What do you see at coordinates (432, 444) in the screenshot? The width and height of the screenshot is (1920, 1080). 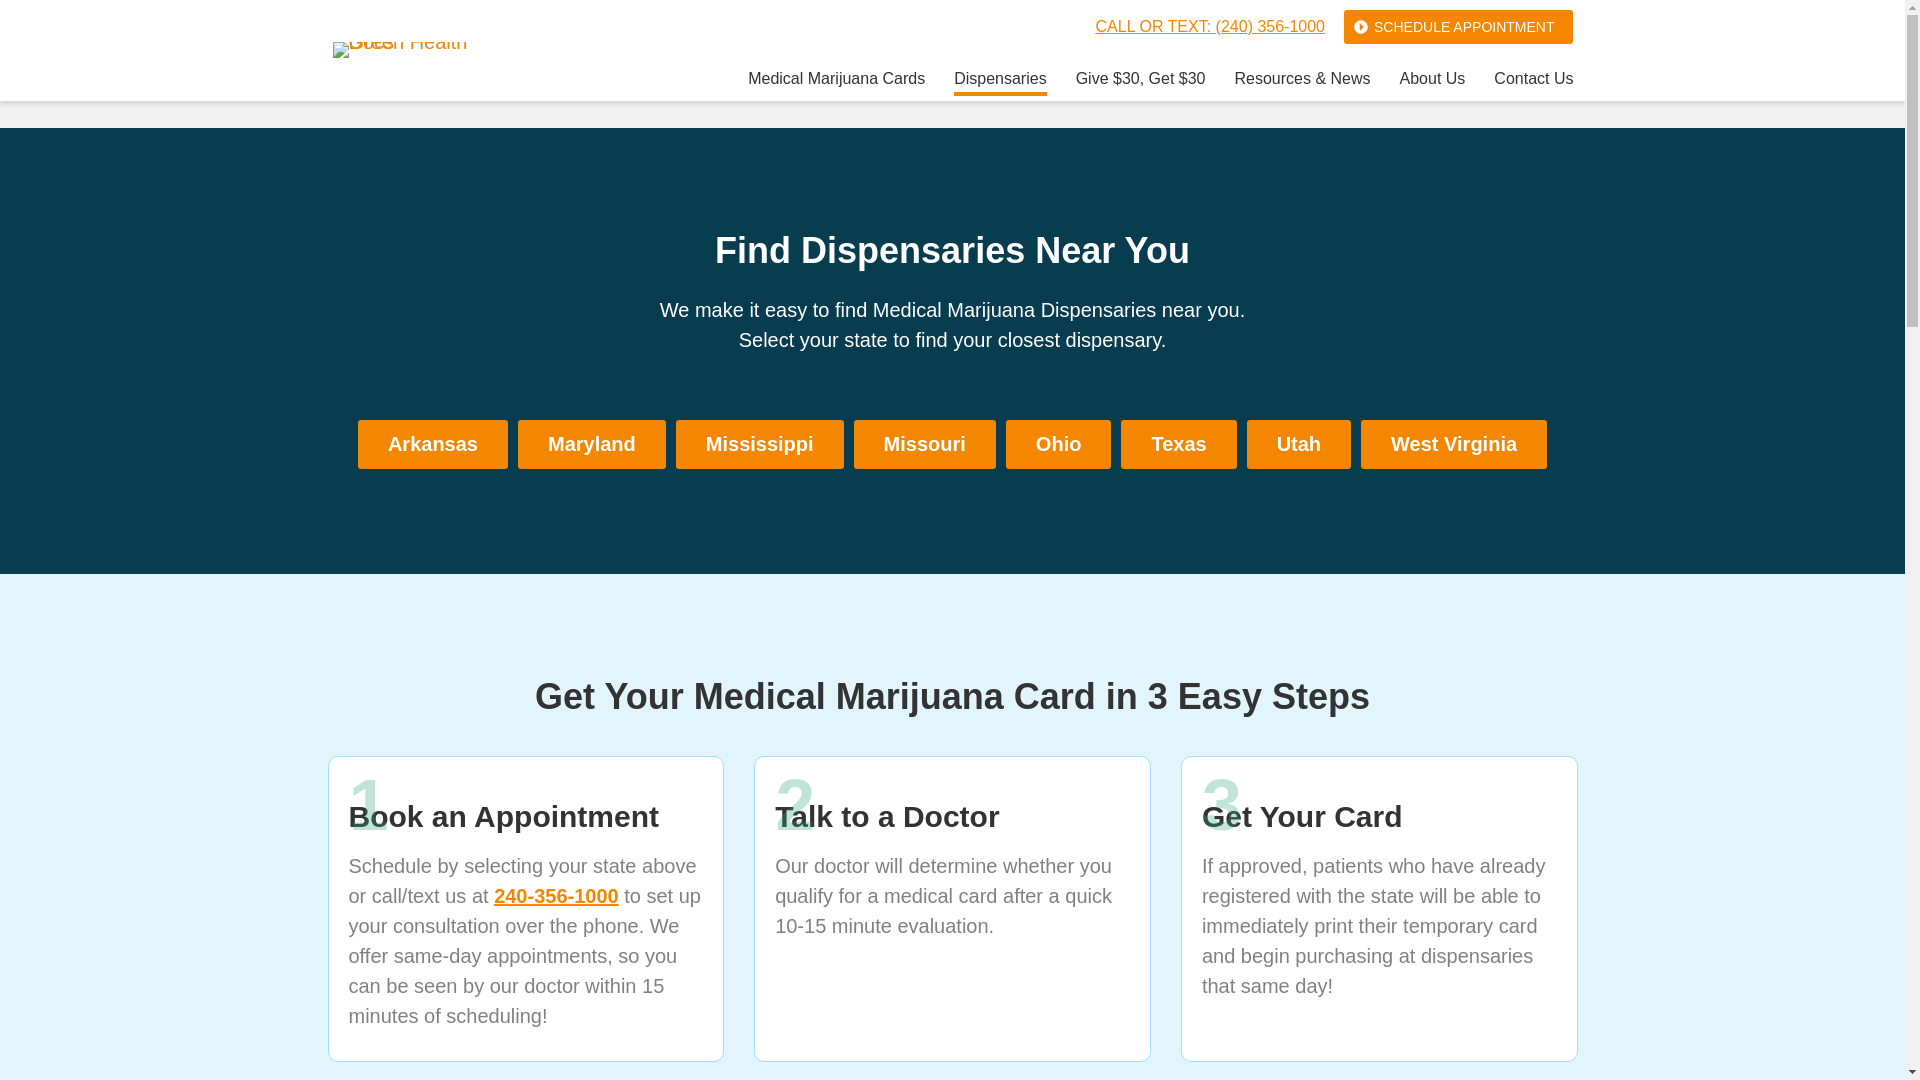 I see `Arkansas` at bounding box center [432, 444].